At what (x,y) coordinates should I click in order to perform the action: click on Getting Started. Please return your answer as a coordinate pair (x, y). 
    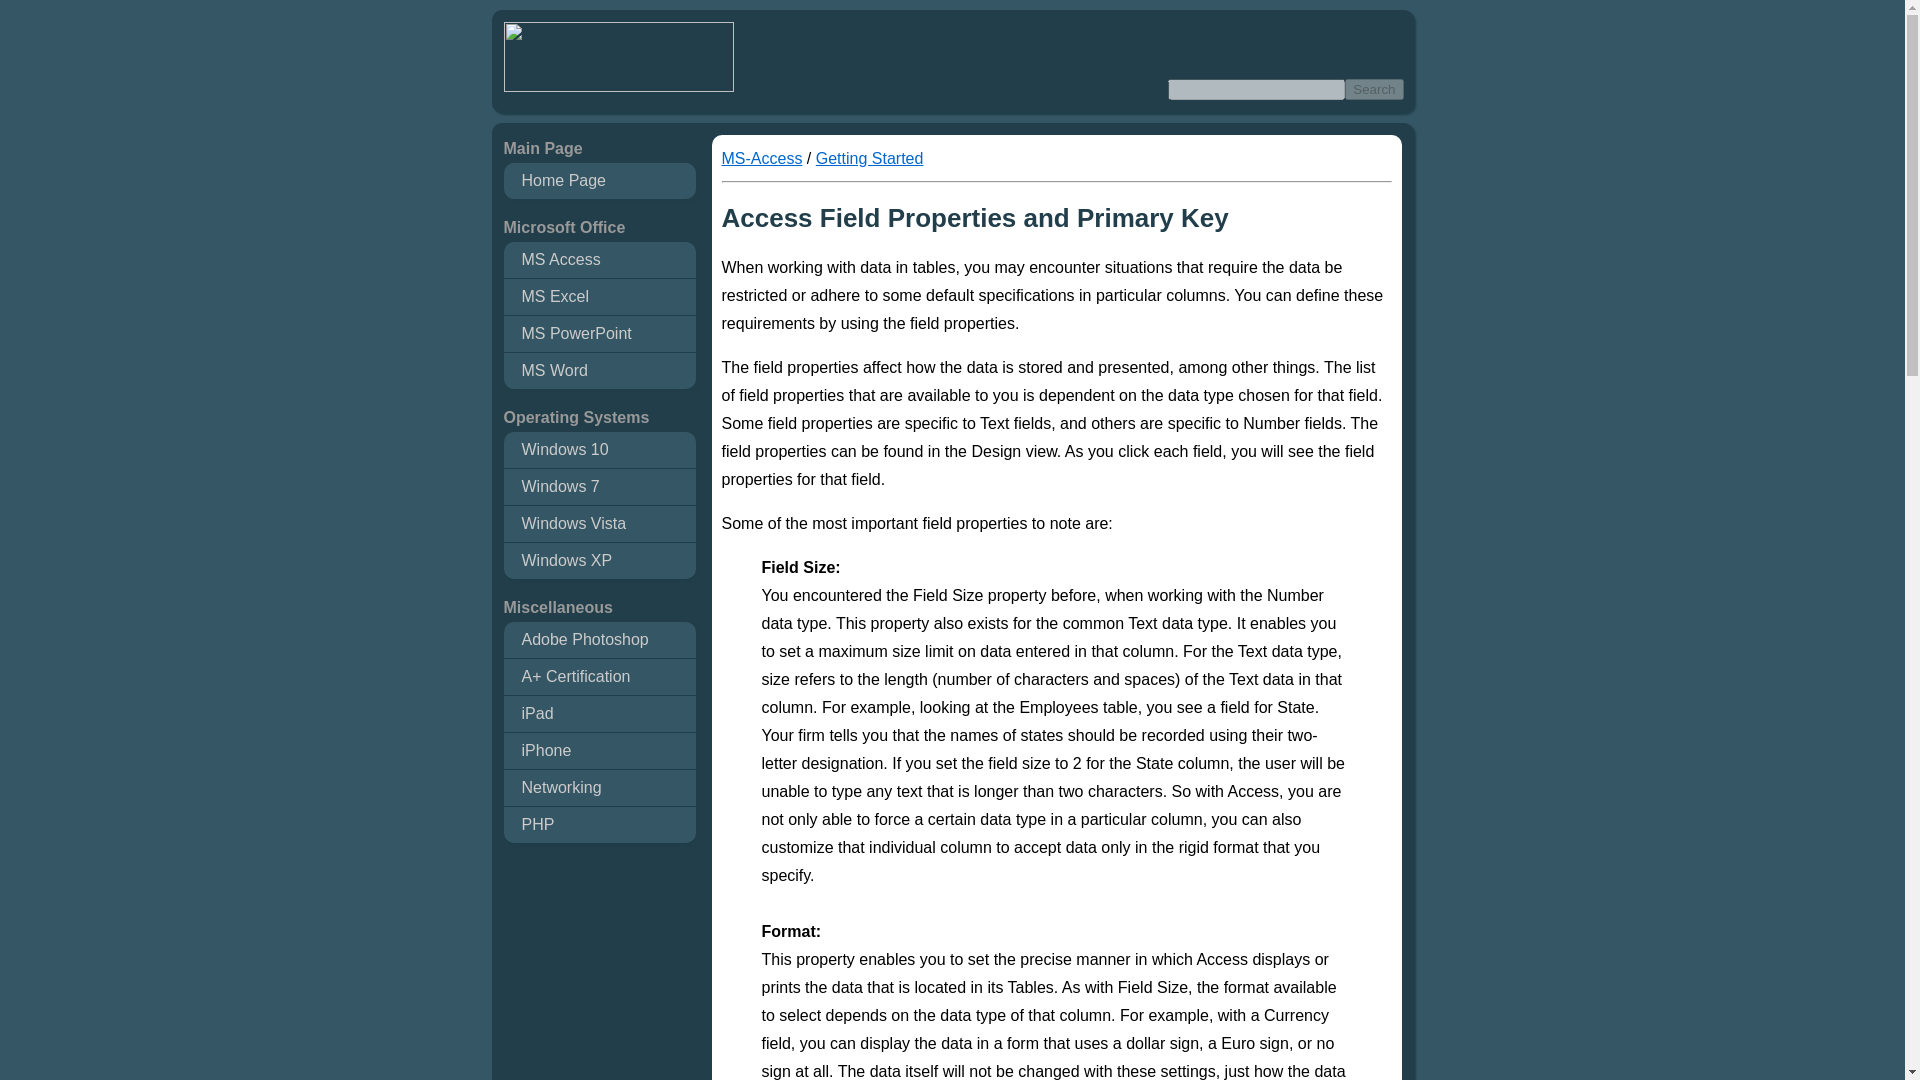
    Looking at the image, I should click on (870, 158).